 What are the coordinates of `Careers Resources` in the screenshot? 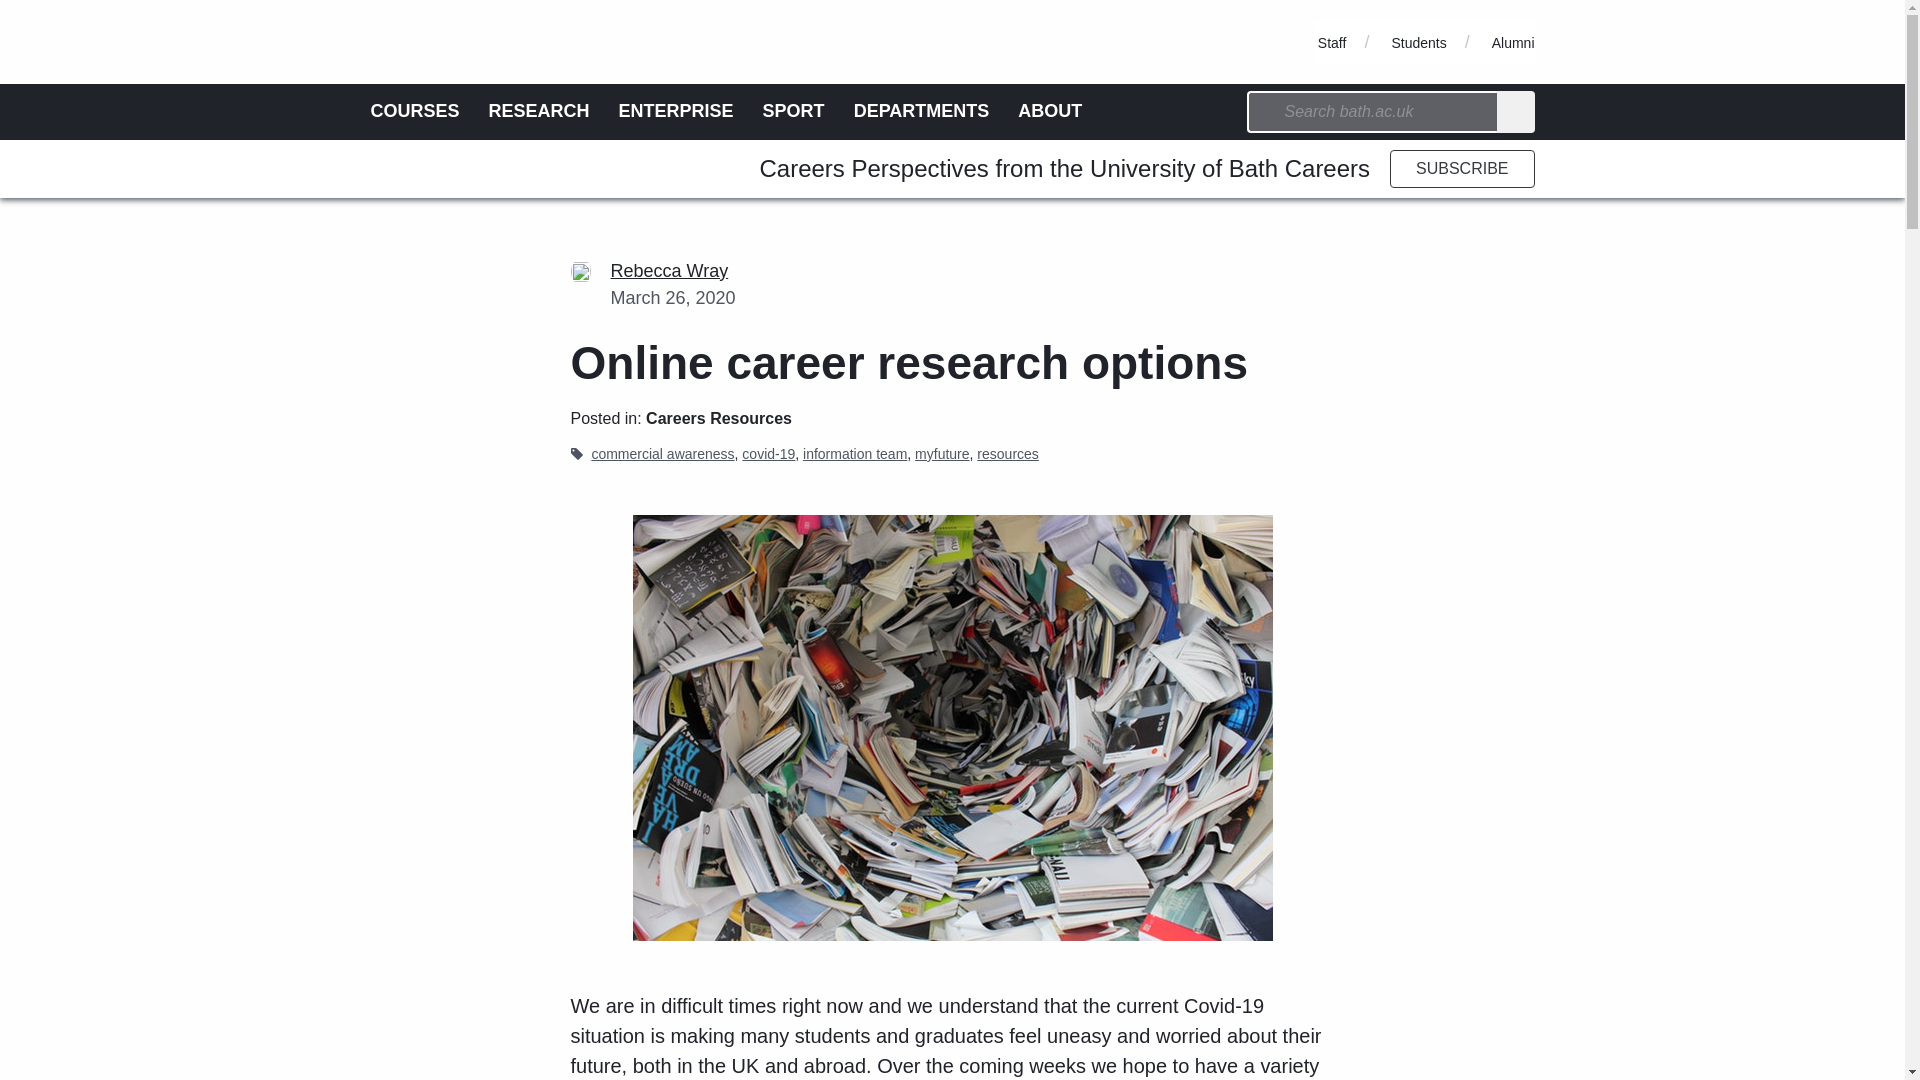 It's located at (718, 418).